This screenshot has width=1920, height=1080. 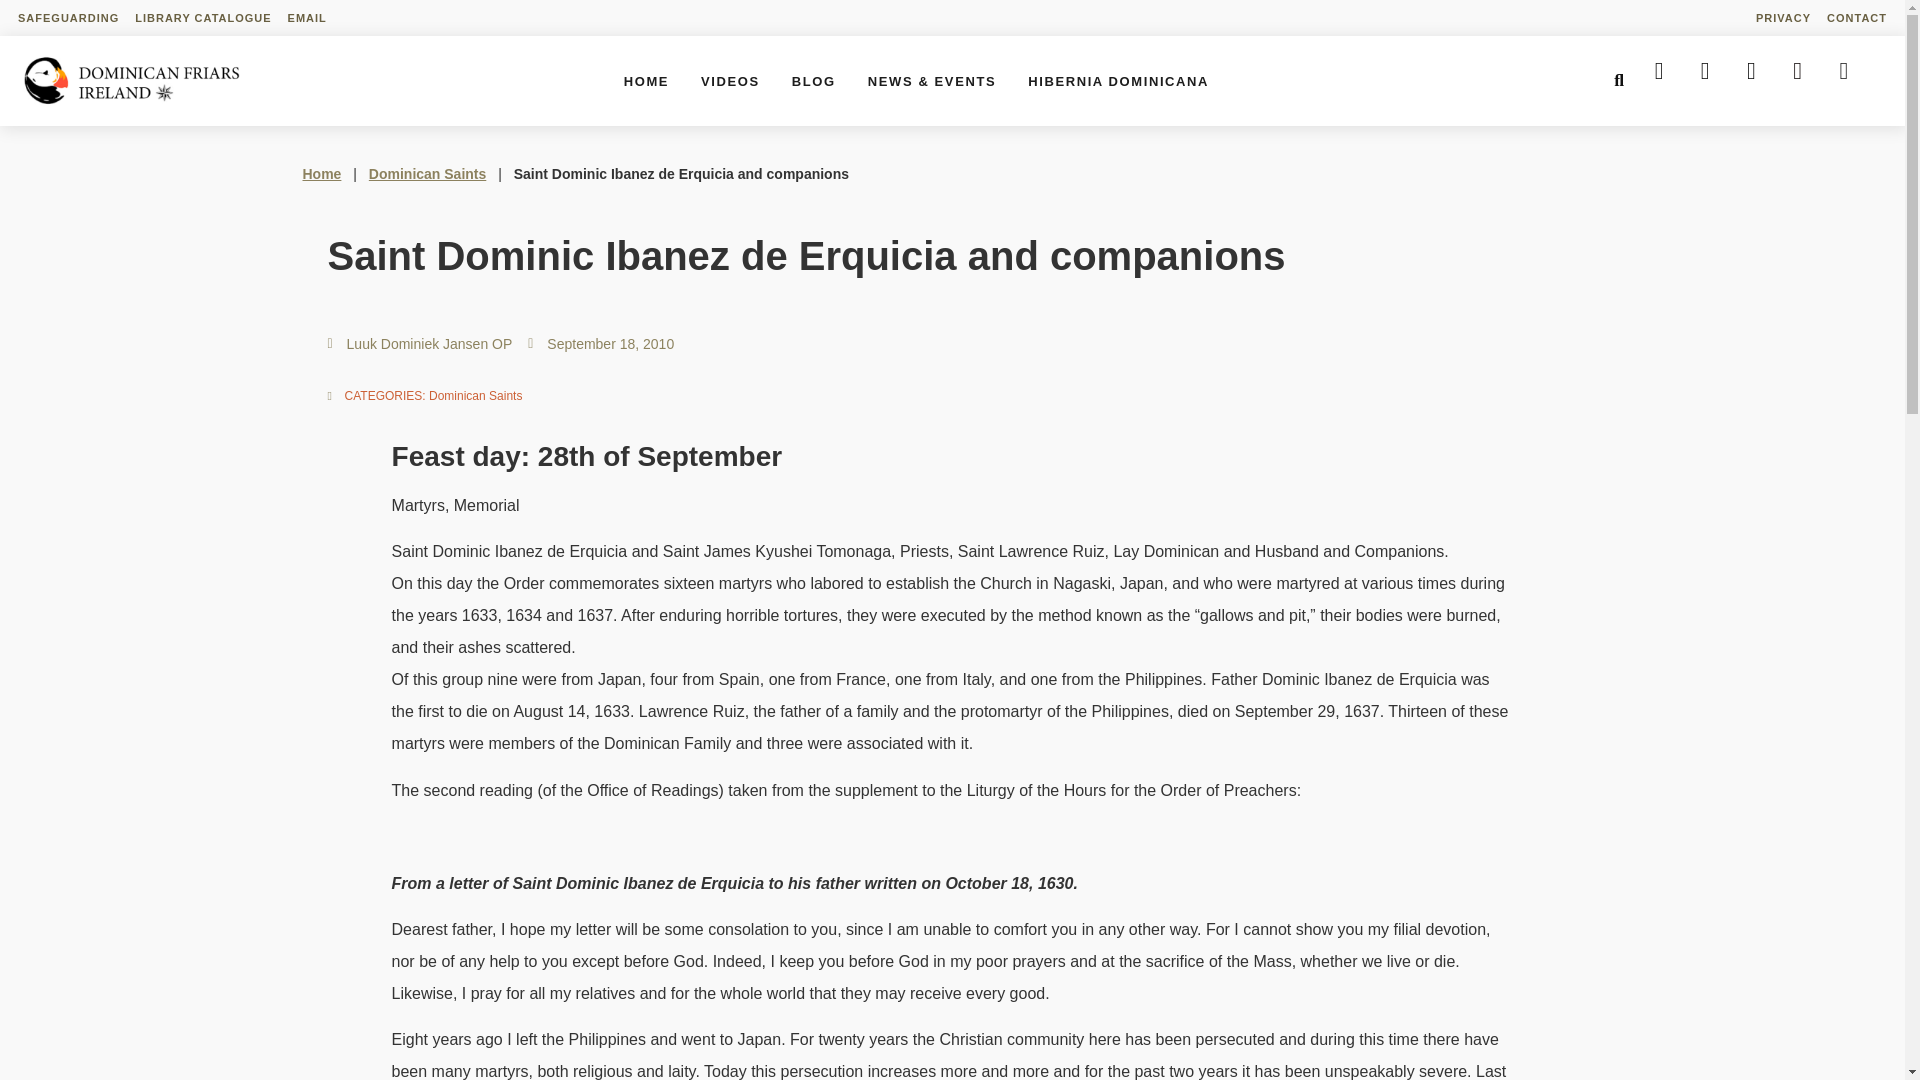 I want to click on HOME, so click(x=646, y=80).